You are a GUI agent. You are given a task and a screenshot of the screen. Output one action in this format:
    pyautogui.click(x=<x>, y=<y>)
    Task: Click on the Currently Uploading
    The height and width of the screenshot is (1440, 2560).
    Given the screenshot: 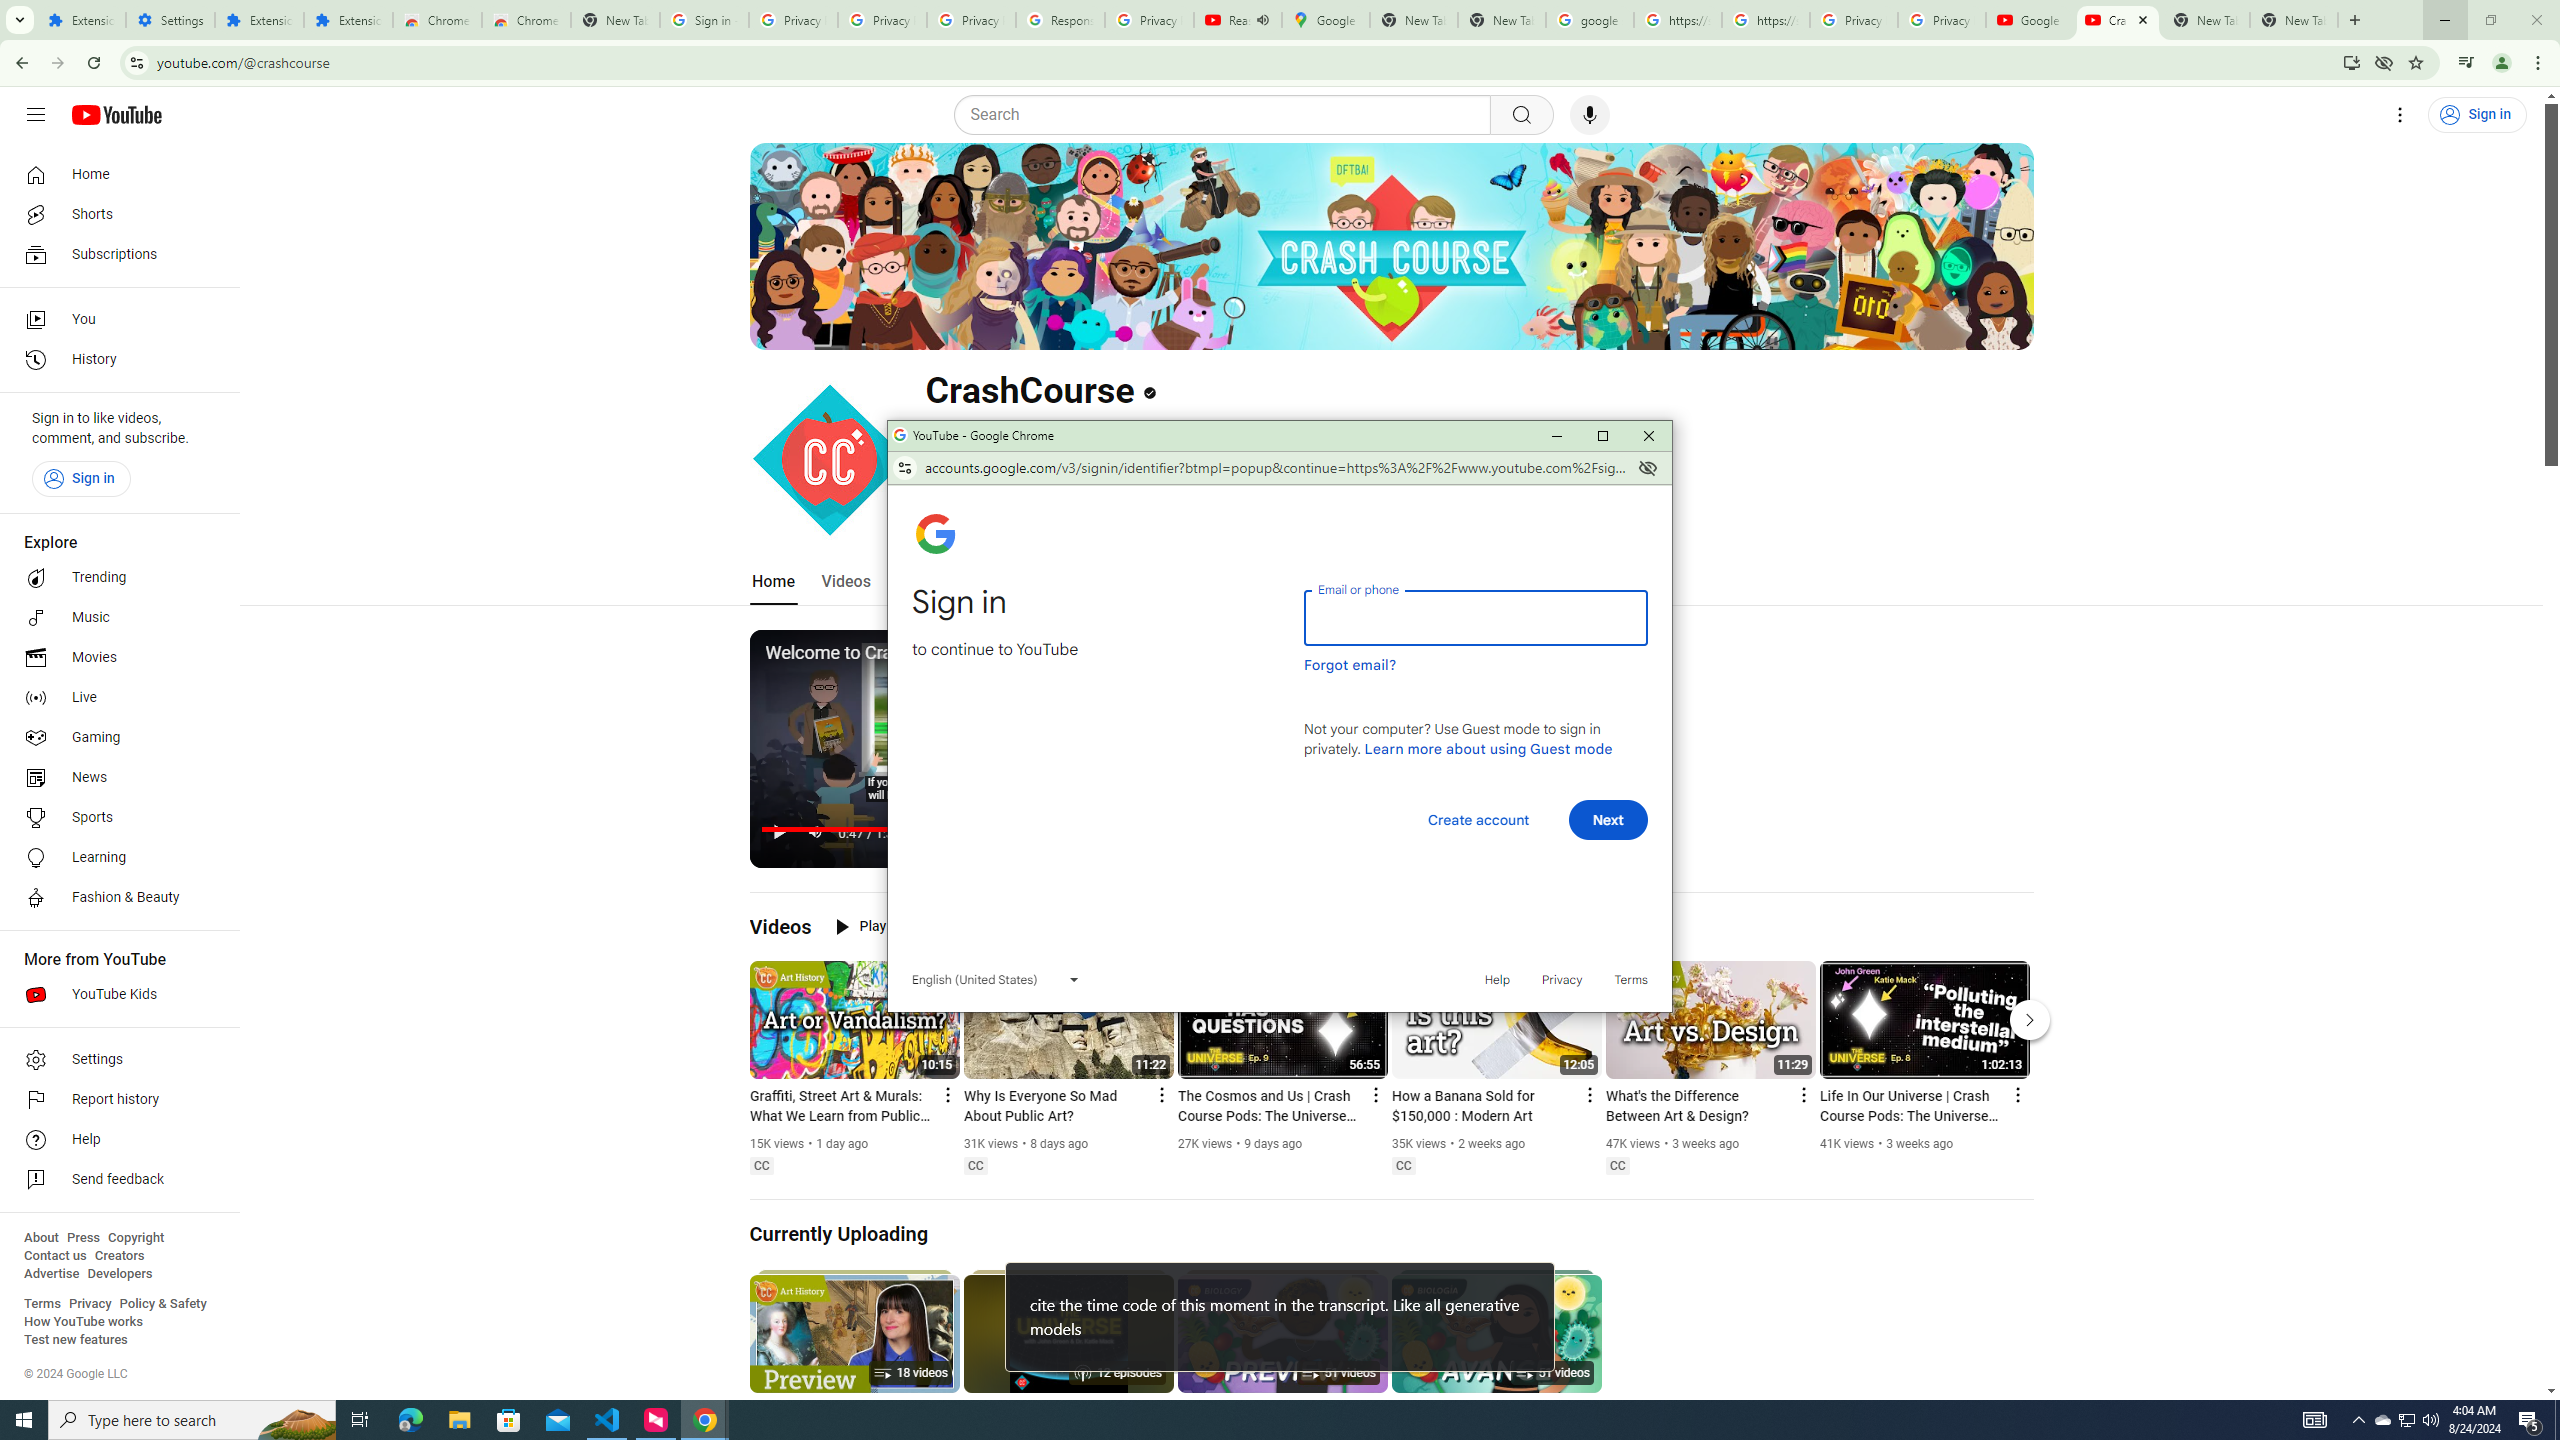 What is the action you would take?
    pyautogui.click(x=840, y=1234)
    